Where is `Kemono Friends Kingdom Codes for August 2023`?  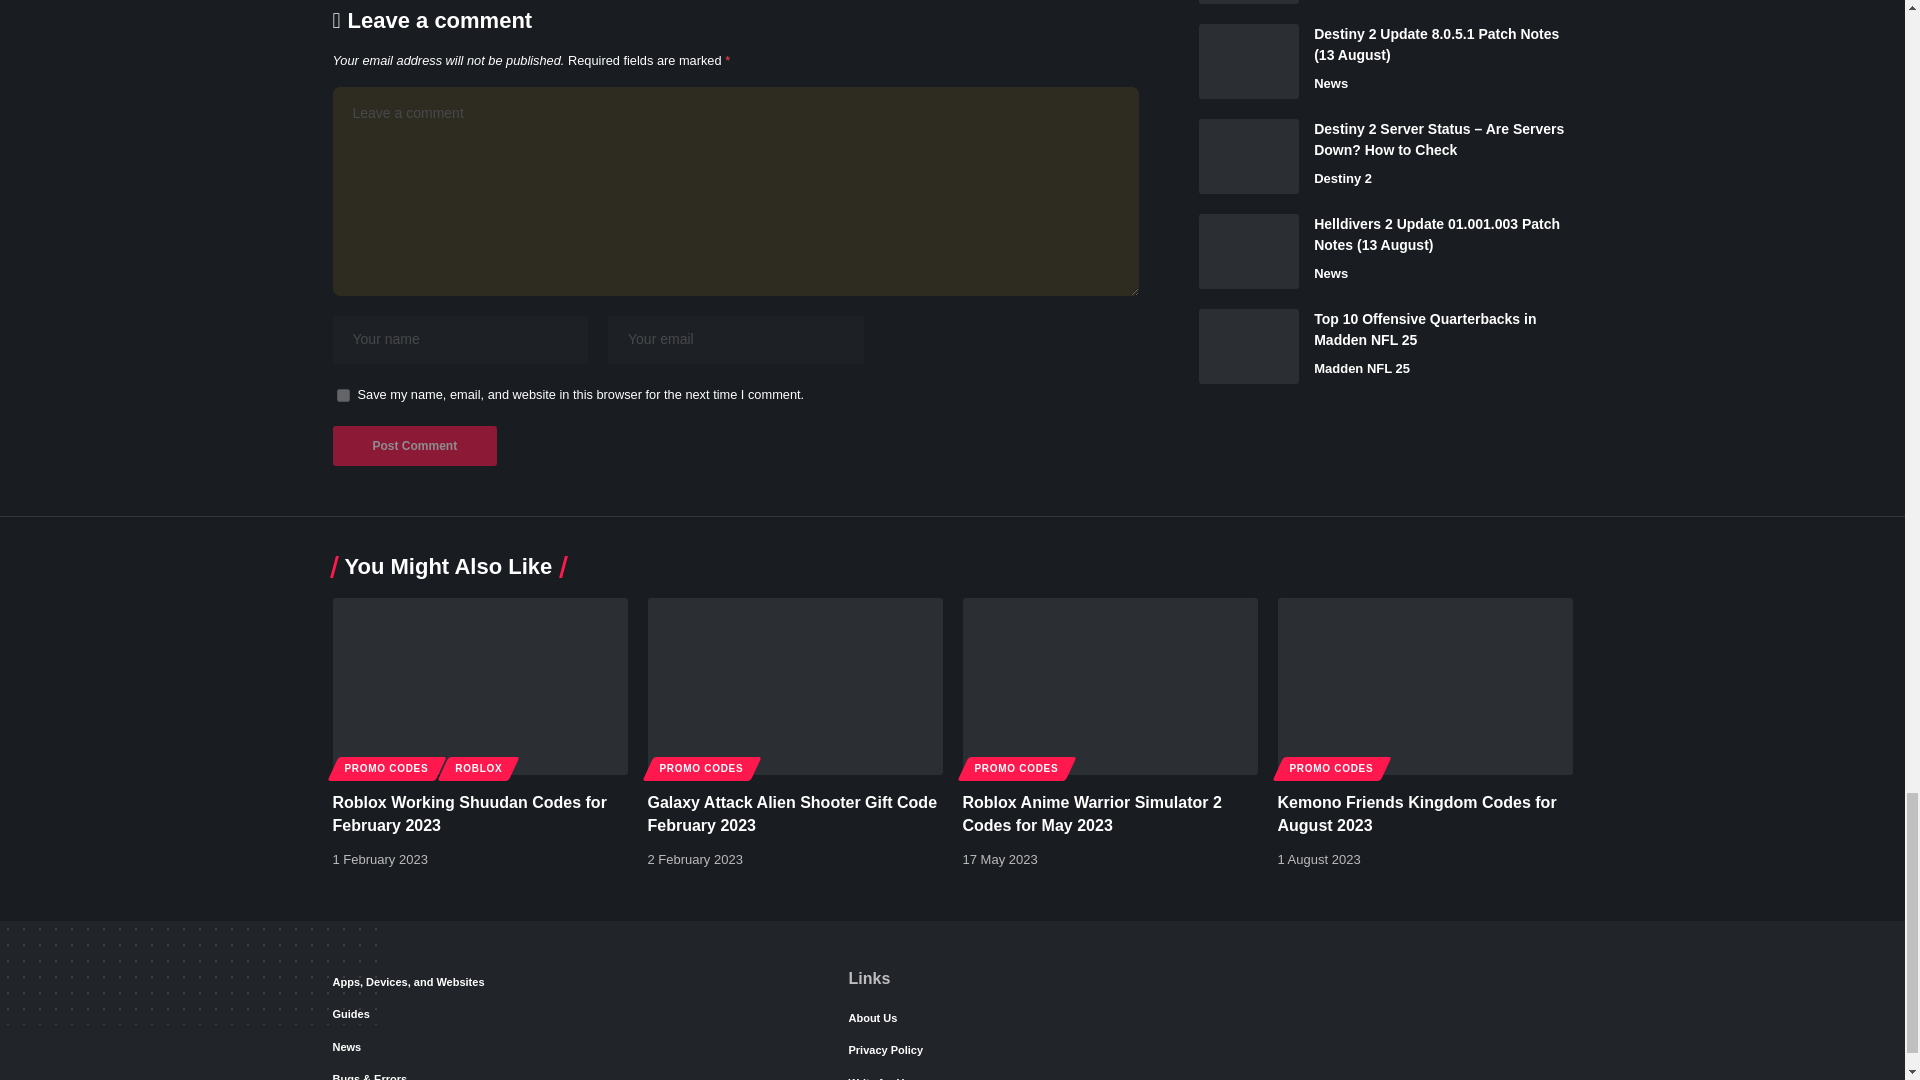 Kemono Friends Kingdom Codes for August 2023 is located at coordinates (1425, 686).